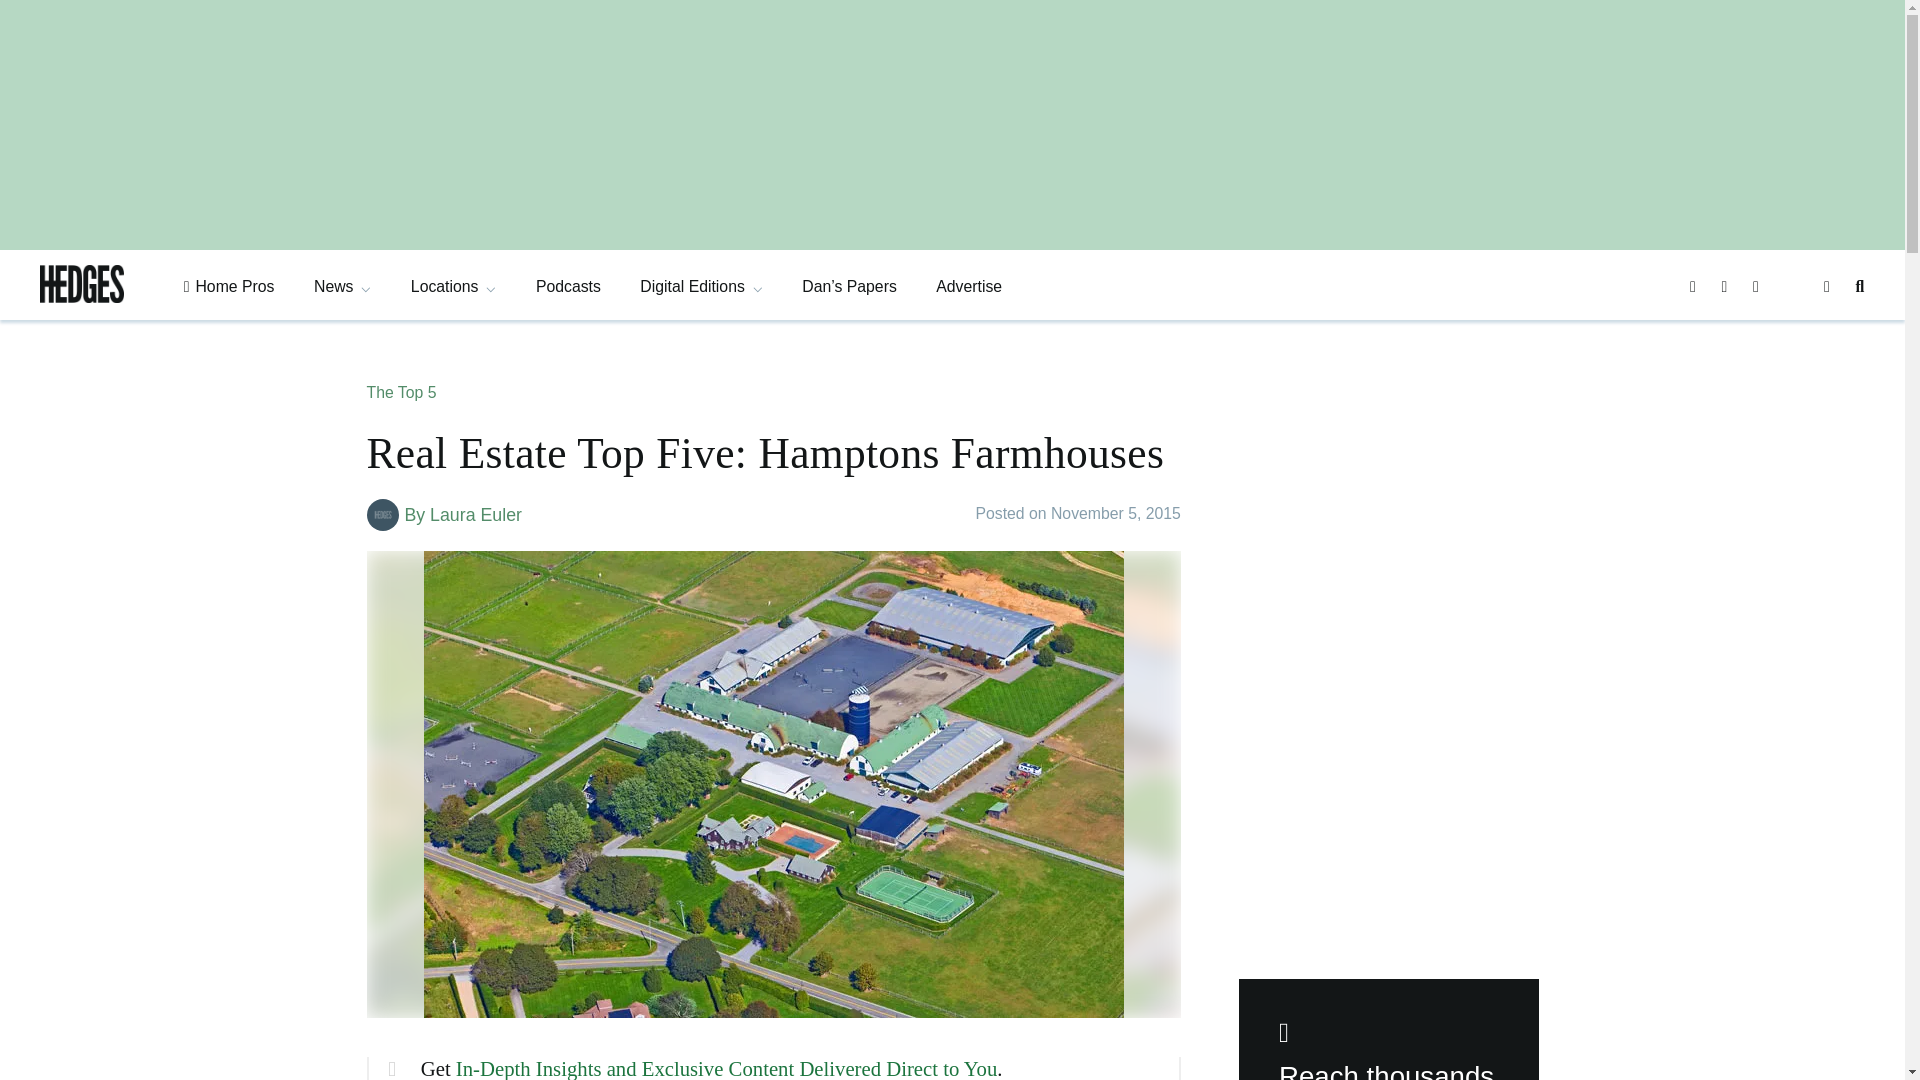 The width and height of the screenshot is (1920, 1080). Describe the element at coordinates (700, 286) in the screenshot. I see `Digital Editions` at that location.